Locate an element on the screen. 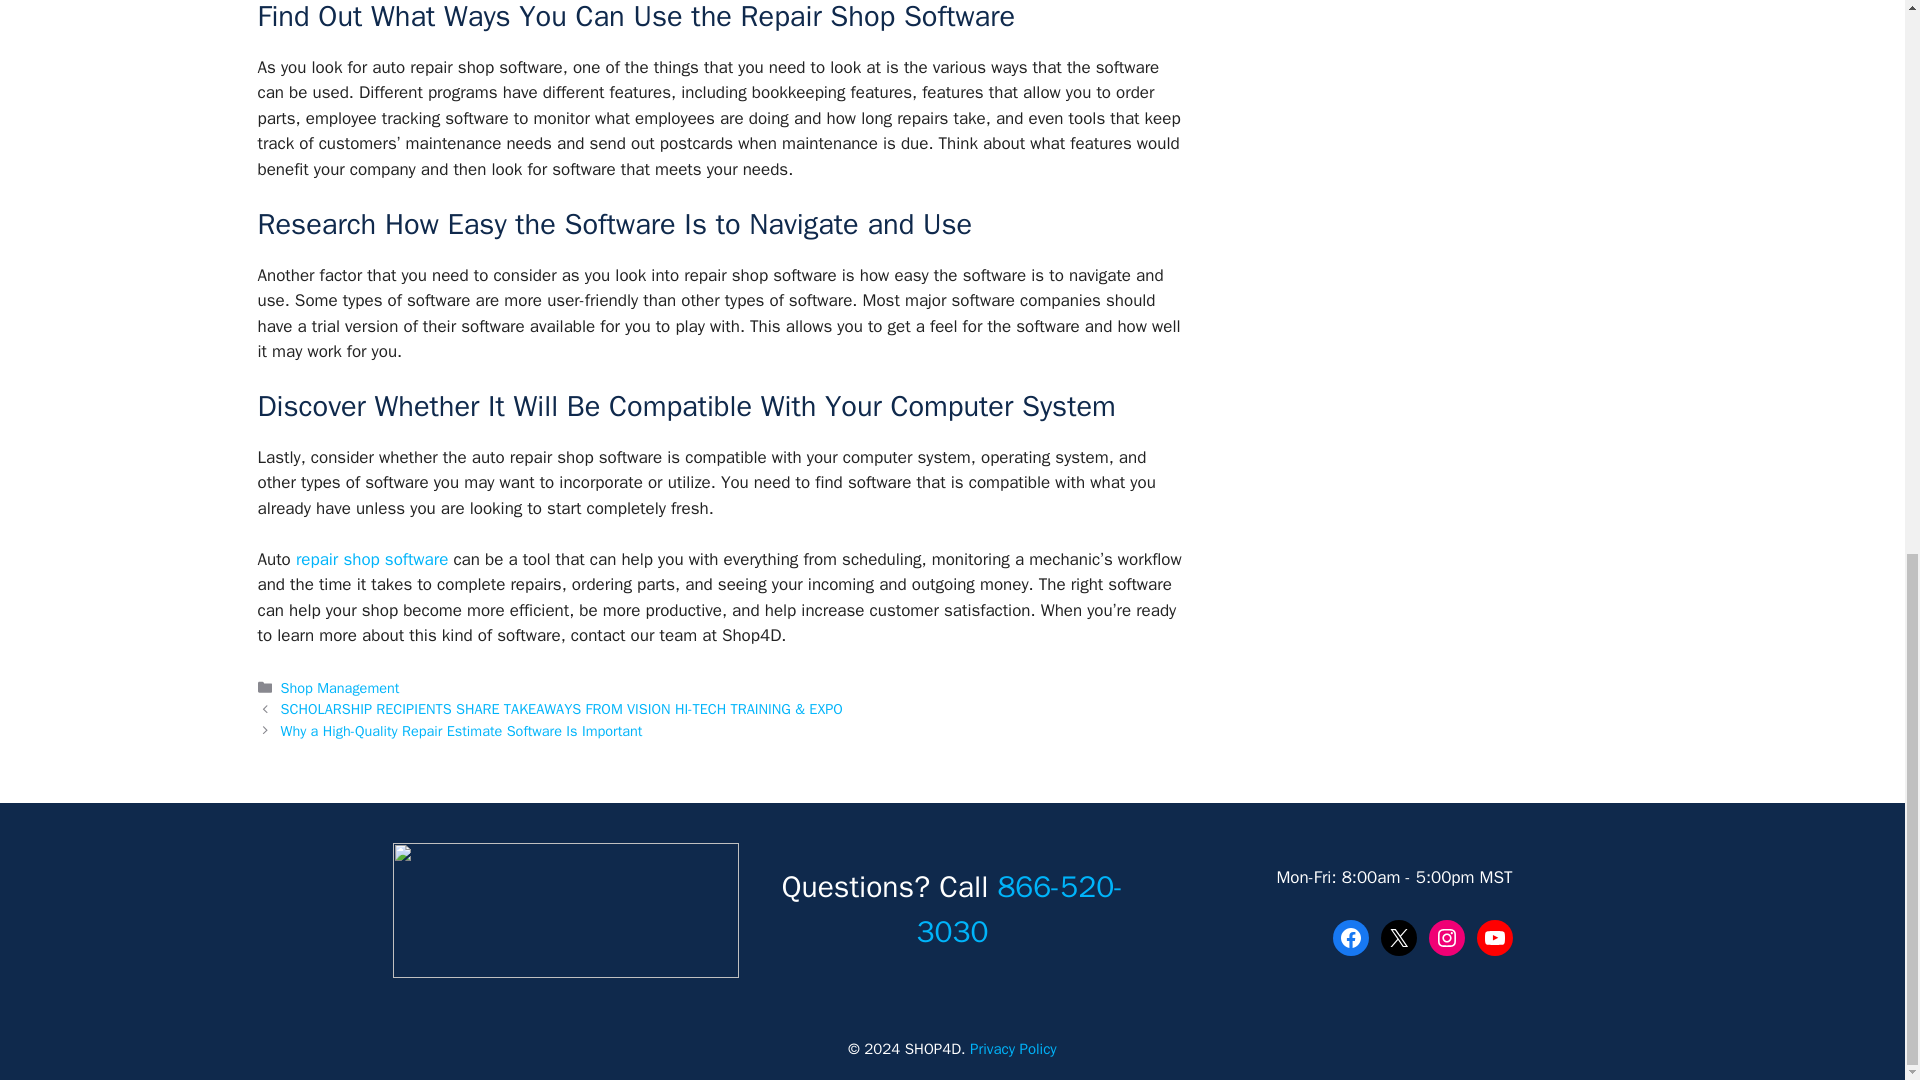  Why a High-Quality Repair Estimate Software Is Important is located at coordinates (462, 730).